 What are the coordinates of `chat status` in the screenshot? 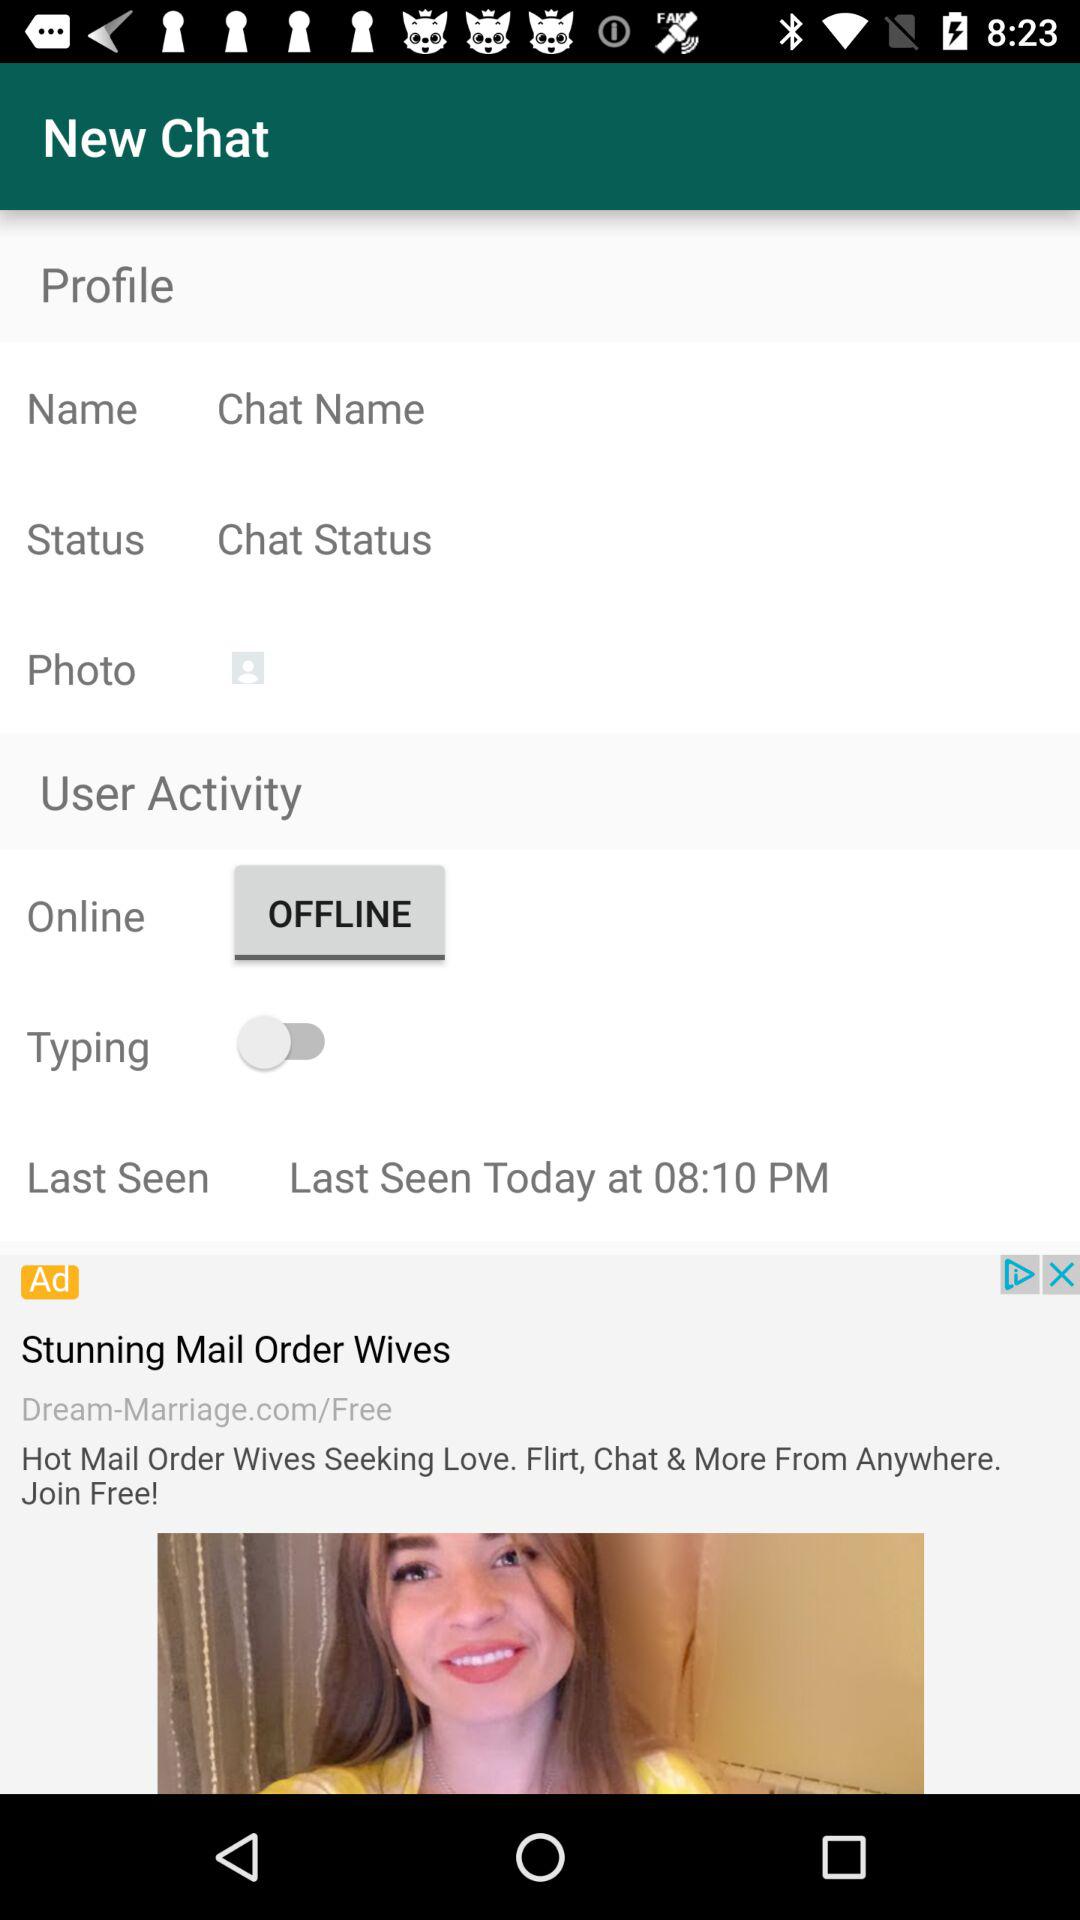 It's located at (648, 538).